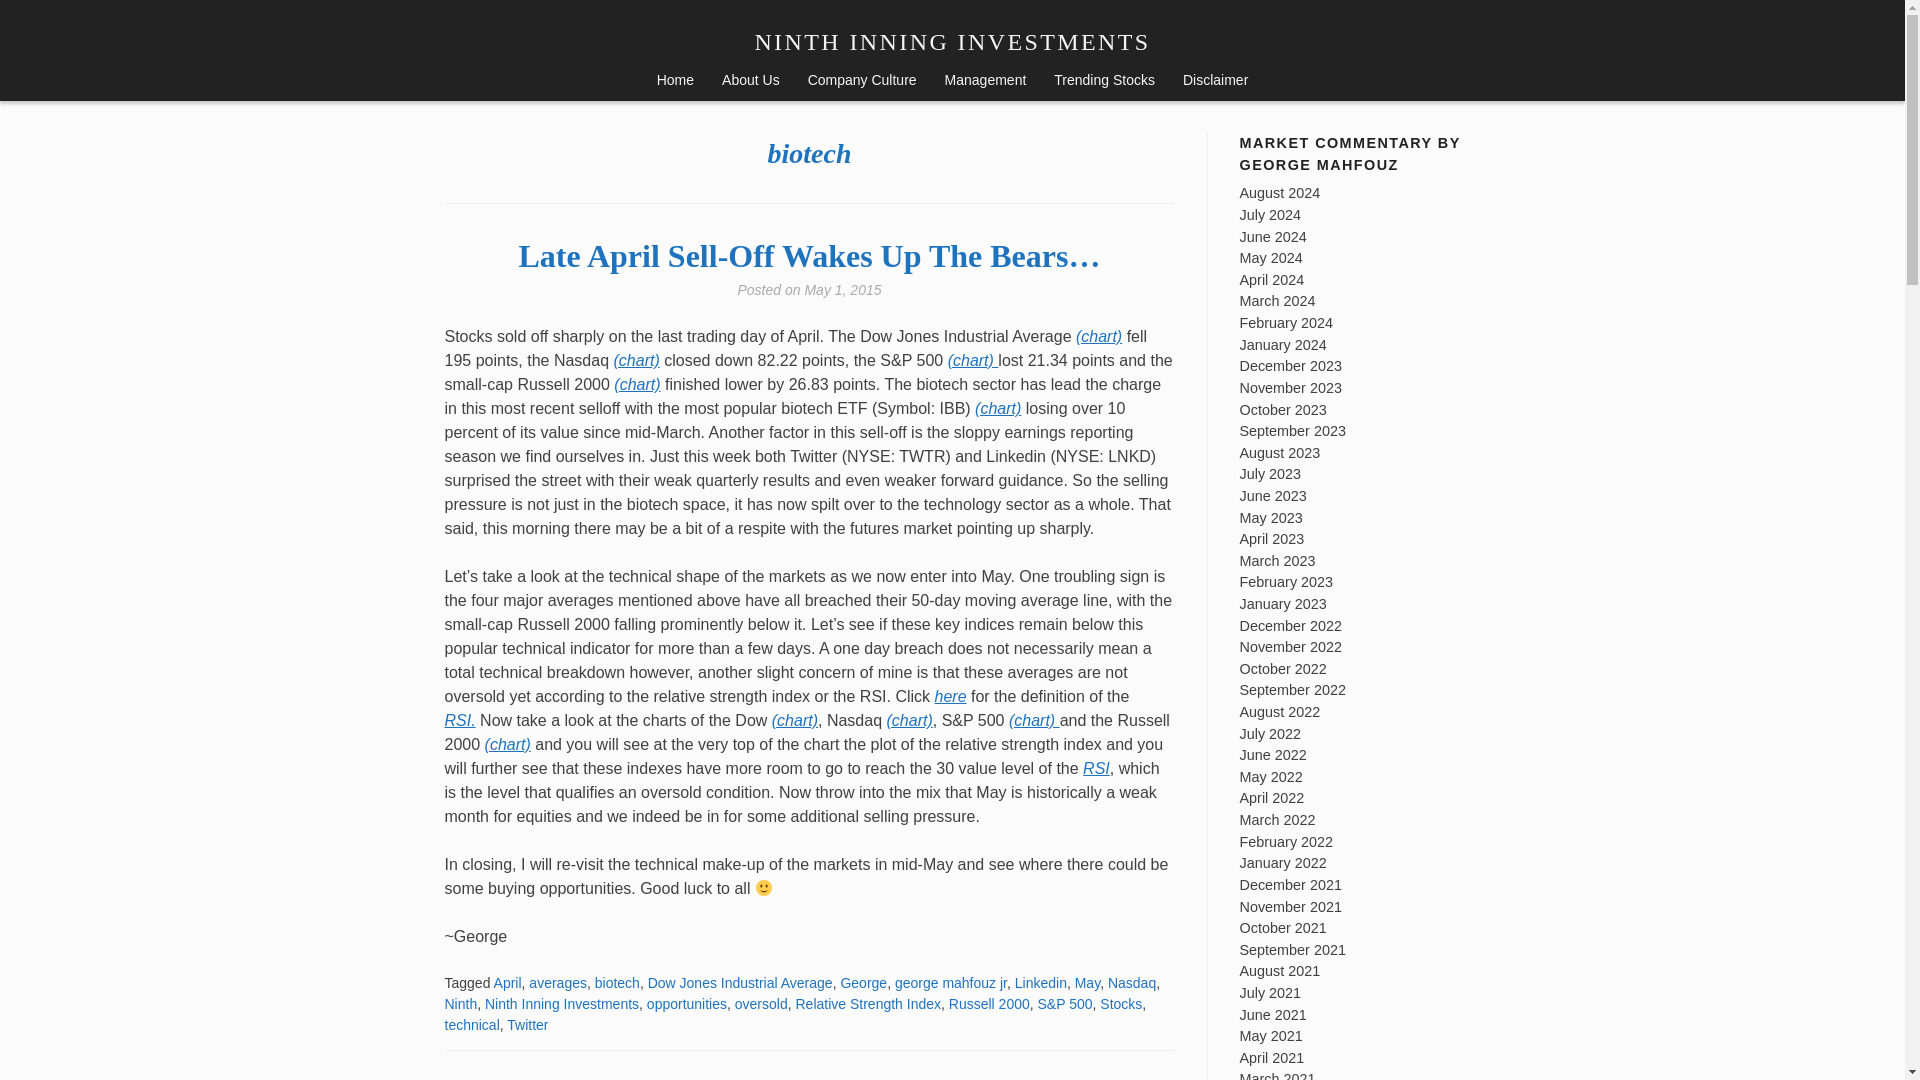  Describe the element at coordinates (862, 82) in the screenshot. I see `Company Culture` at that location.